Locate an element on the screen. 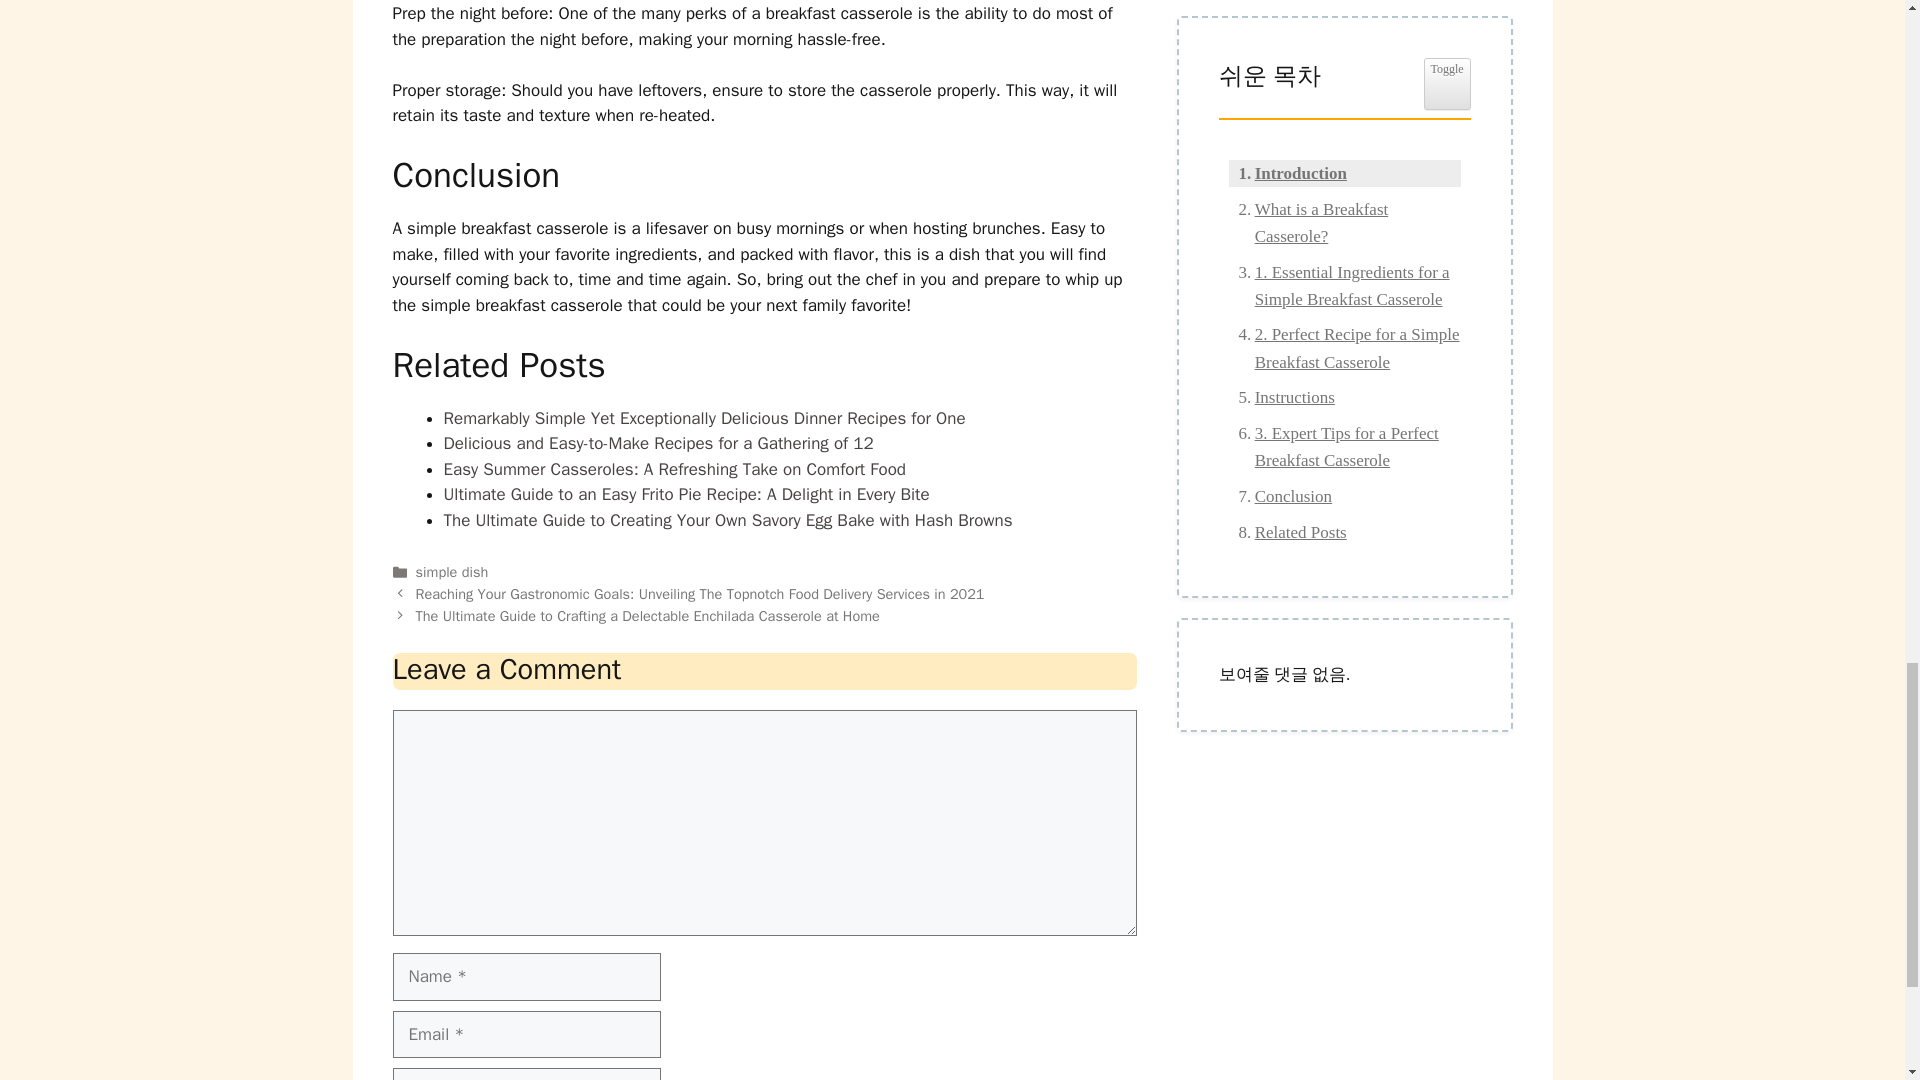  1. Essential Ingredients for a Simple Breakfast Casserole is located at coordinates (1344, 286).